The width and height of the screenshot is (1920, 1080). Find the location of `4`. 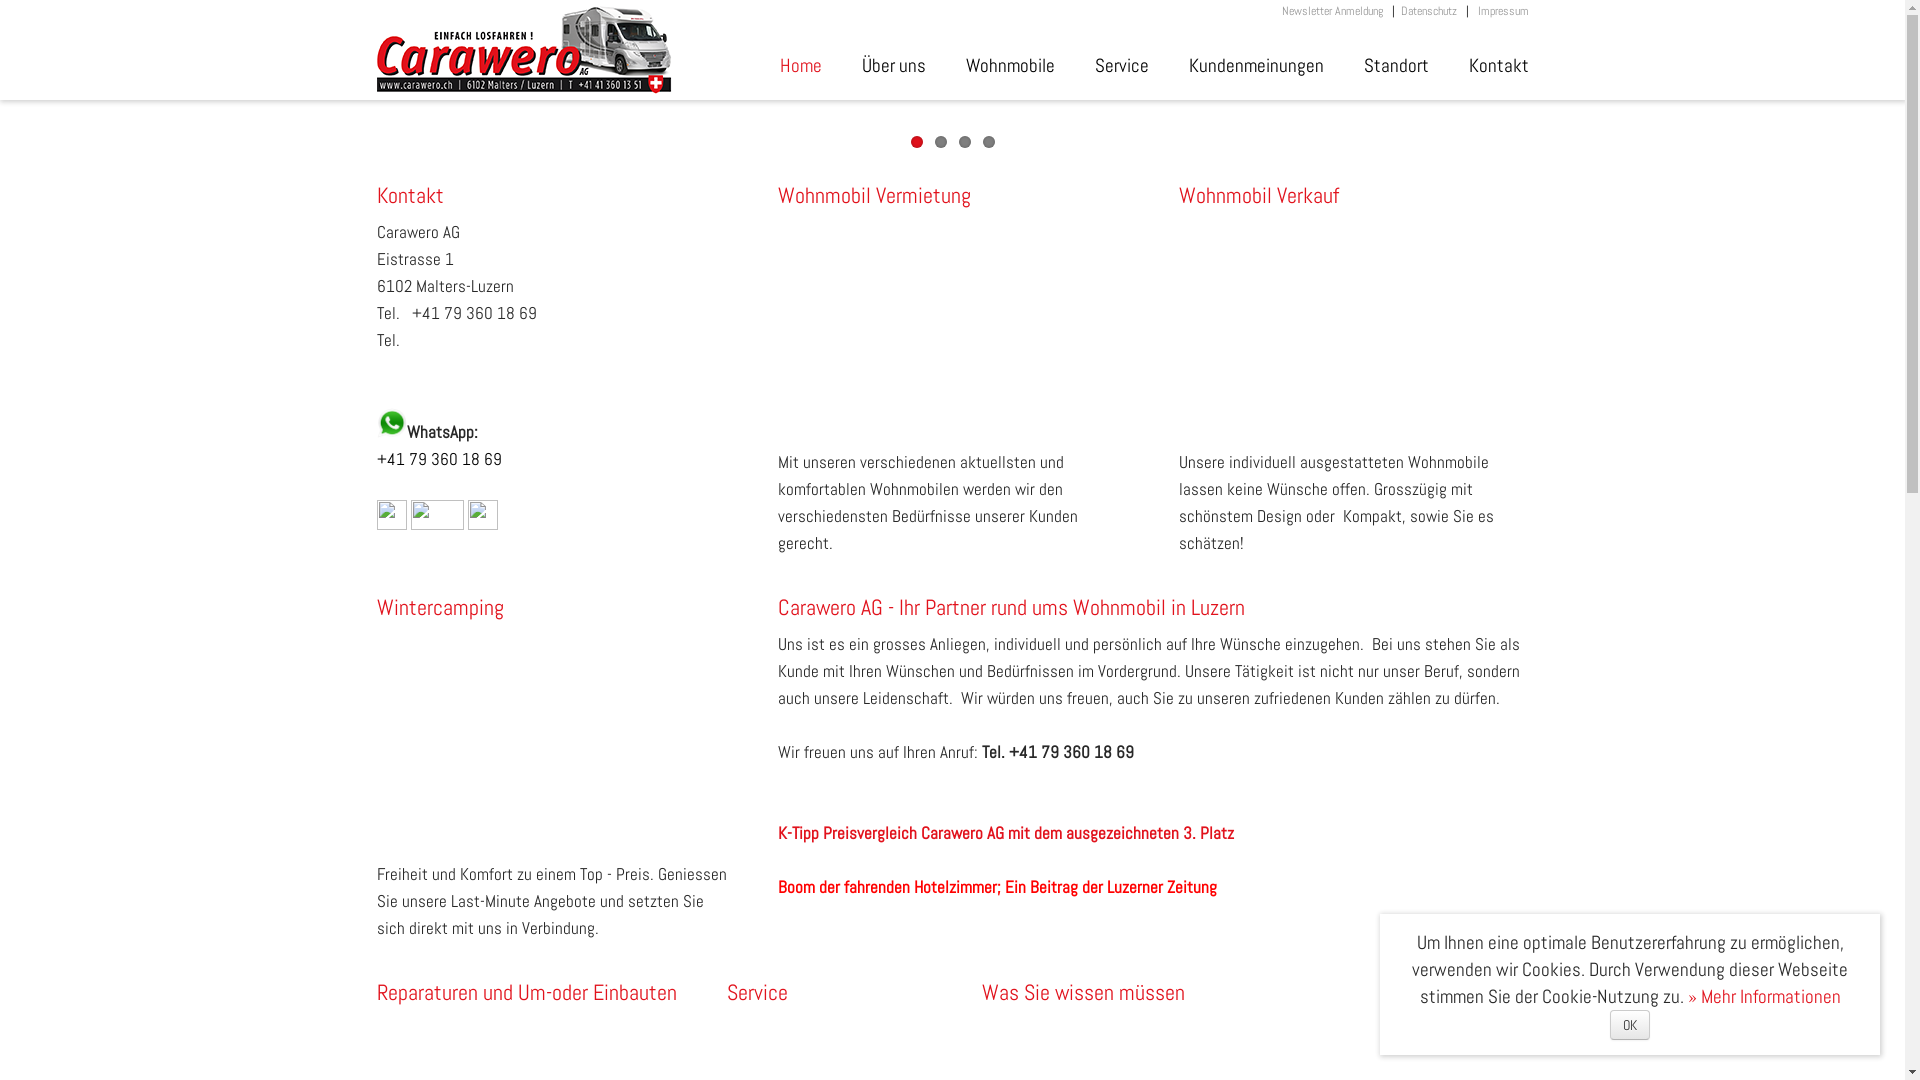

4 is located at coordinates (988, 142).